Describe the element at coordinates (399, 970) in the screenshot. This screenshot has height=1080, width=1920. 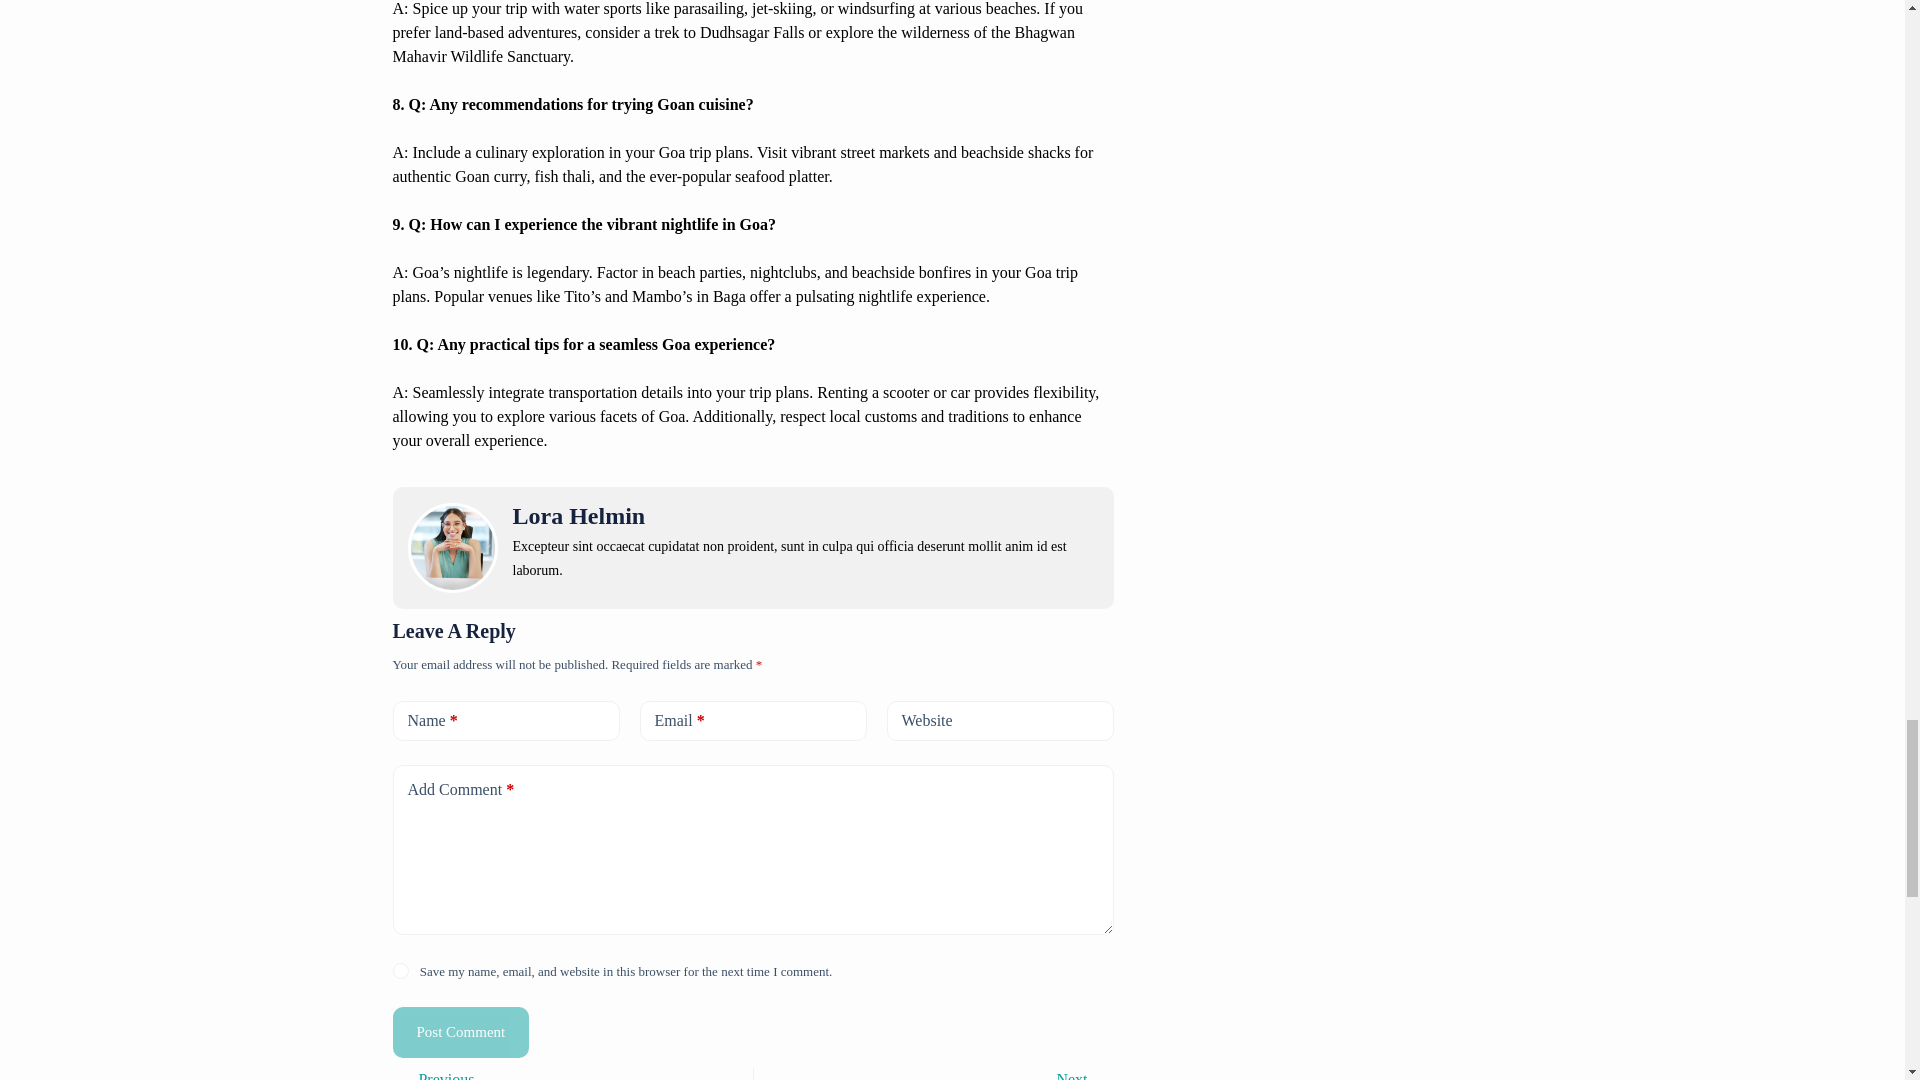
I see `yes` at that location.